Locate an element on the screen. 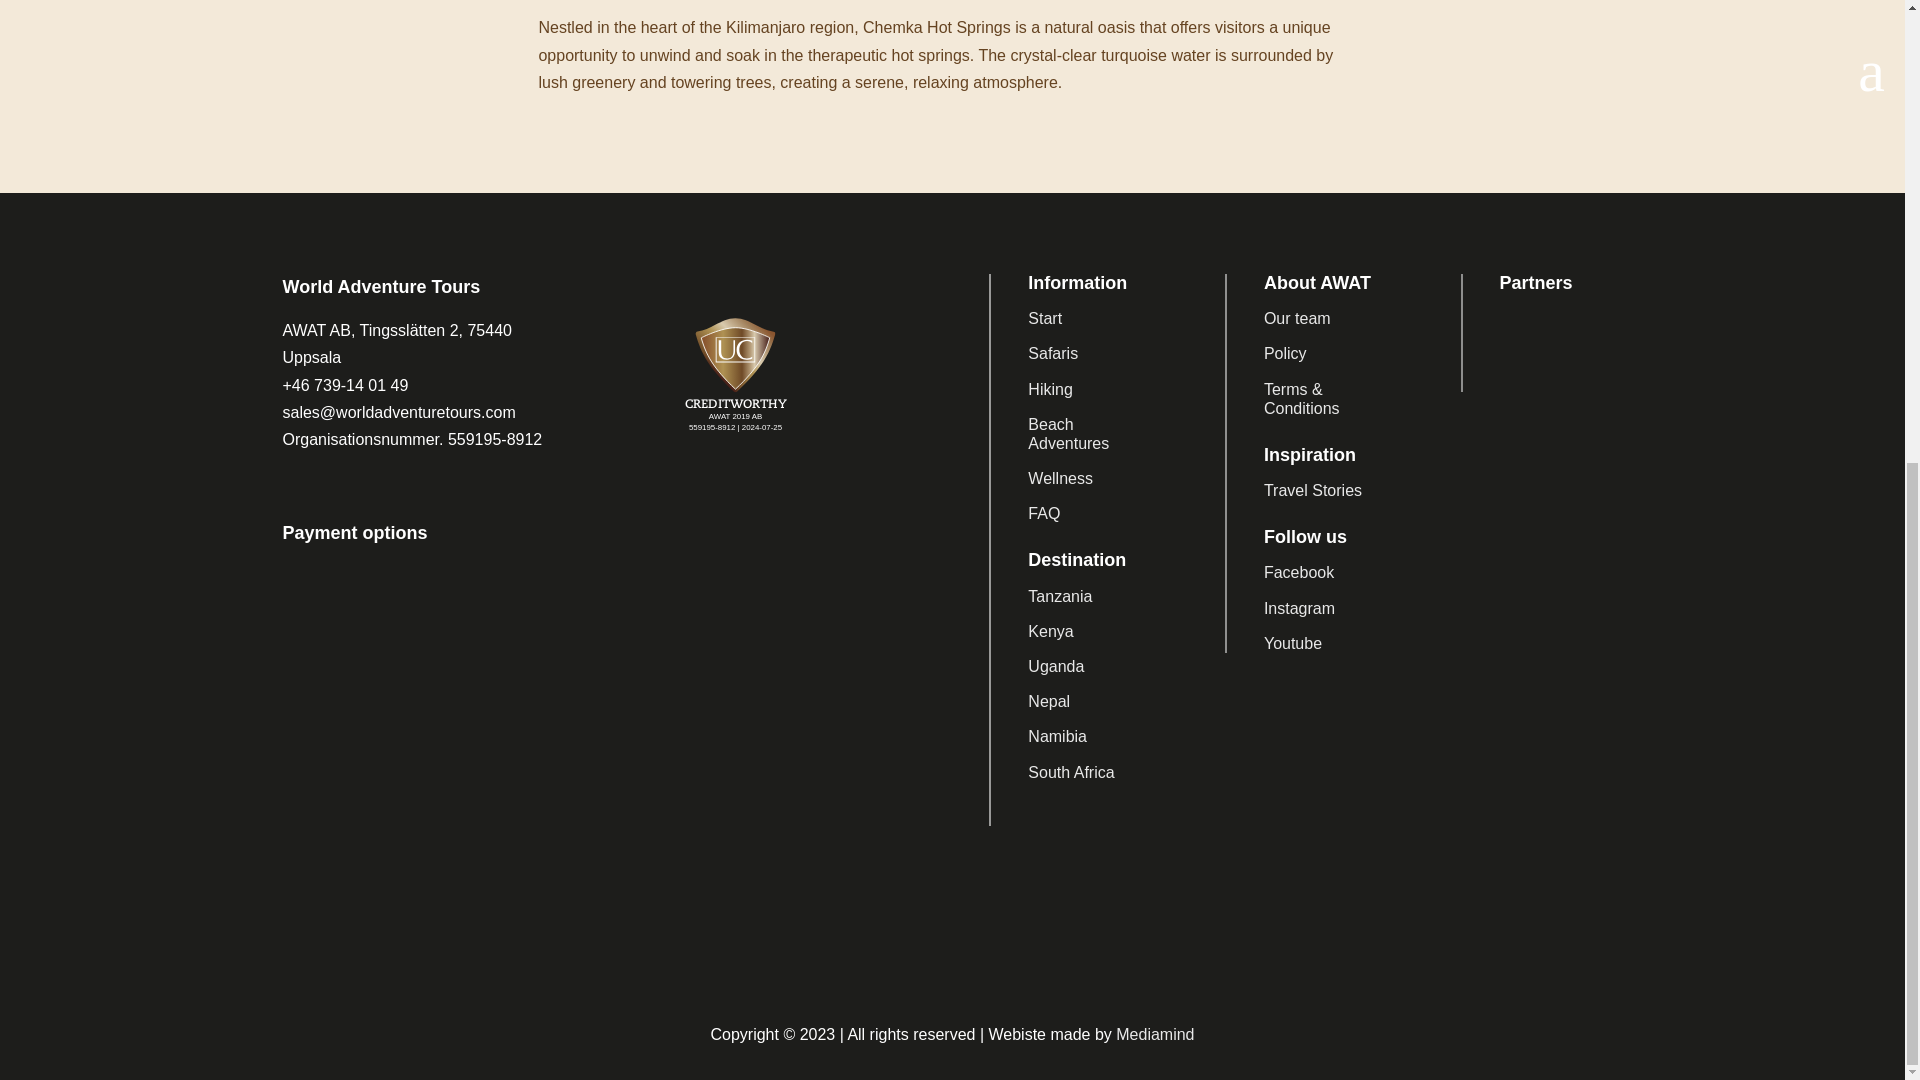  Travel Stories is located at coordinates (1312, 490).